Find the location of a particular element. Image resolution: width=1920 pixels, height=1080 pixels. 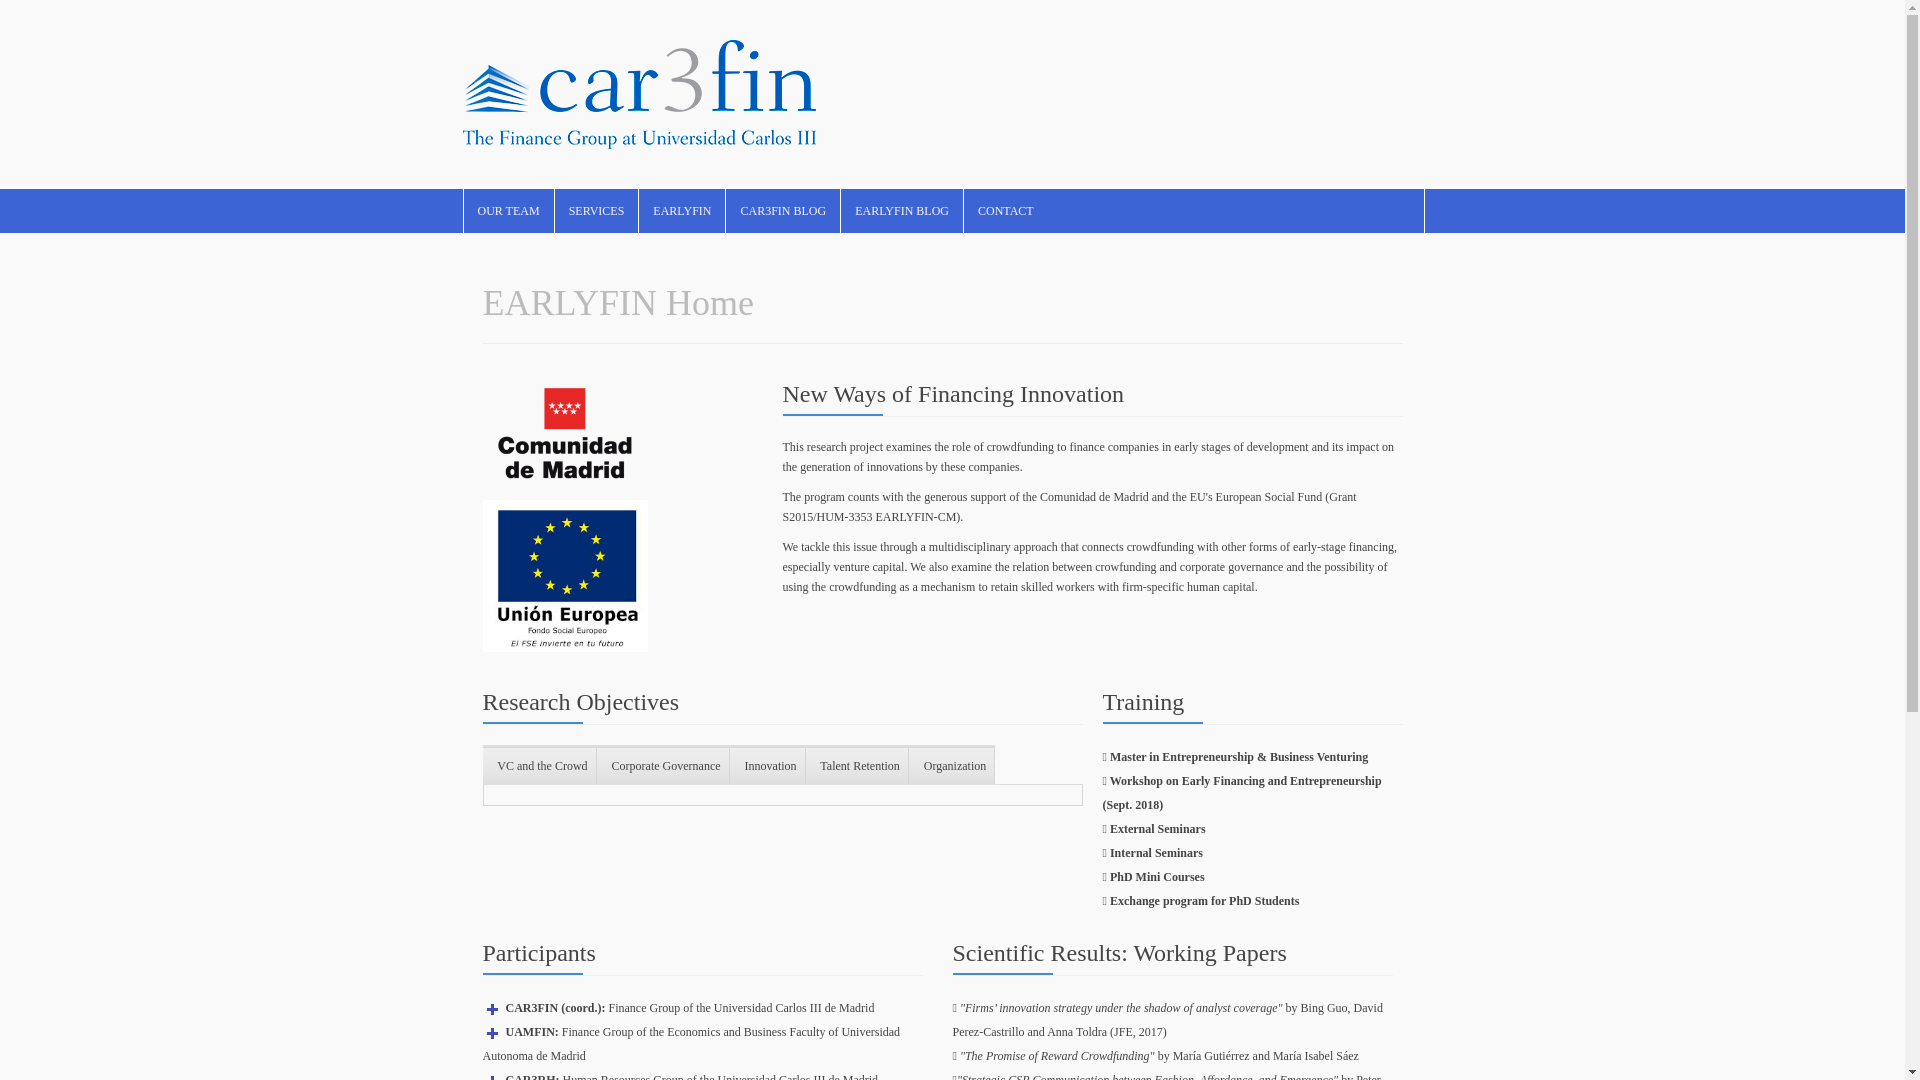

SERVICES is located at coordinates (596, 211).